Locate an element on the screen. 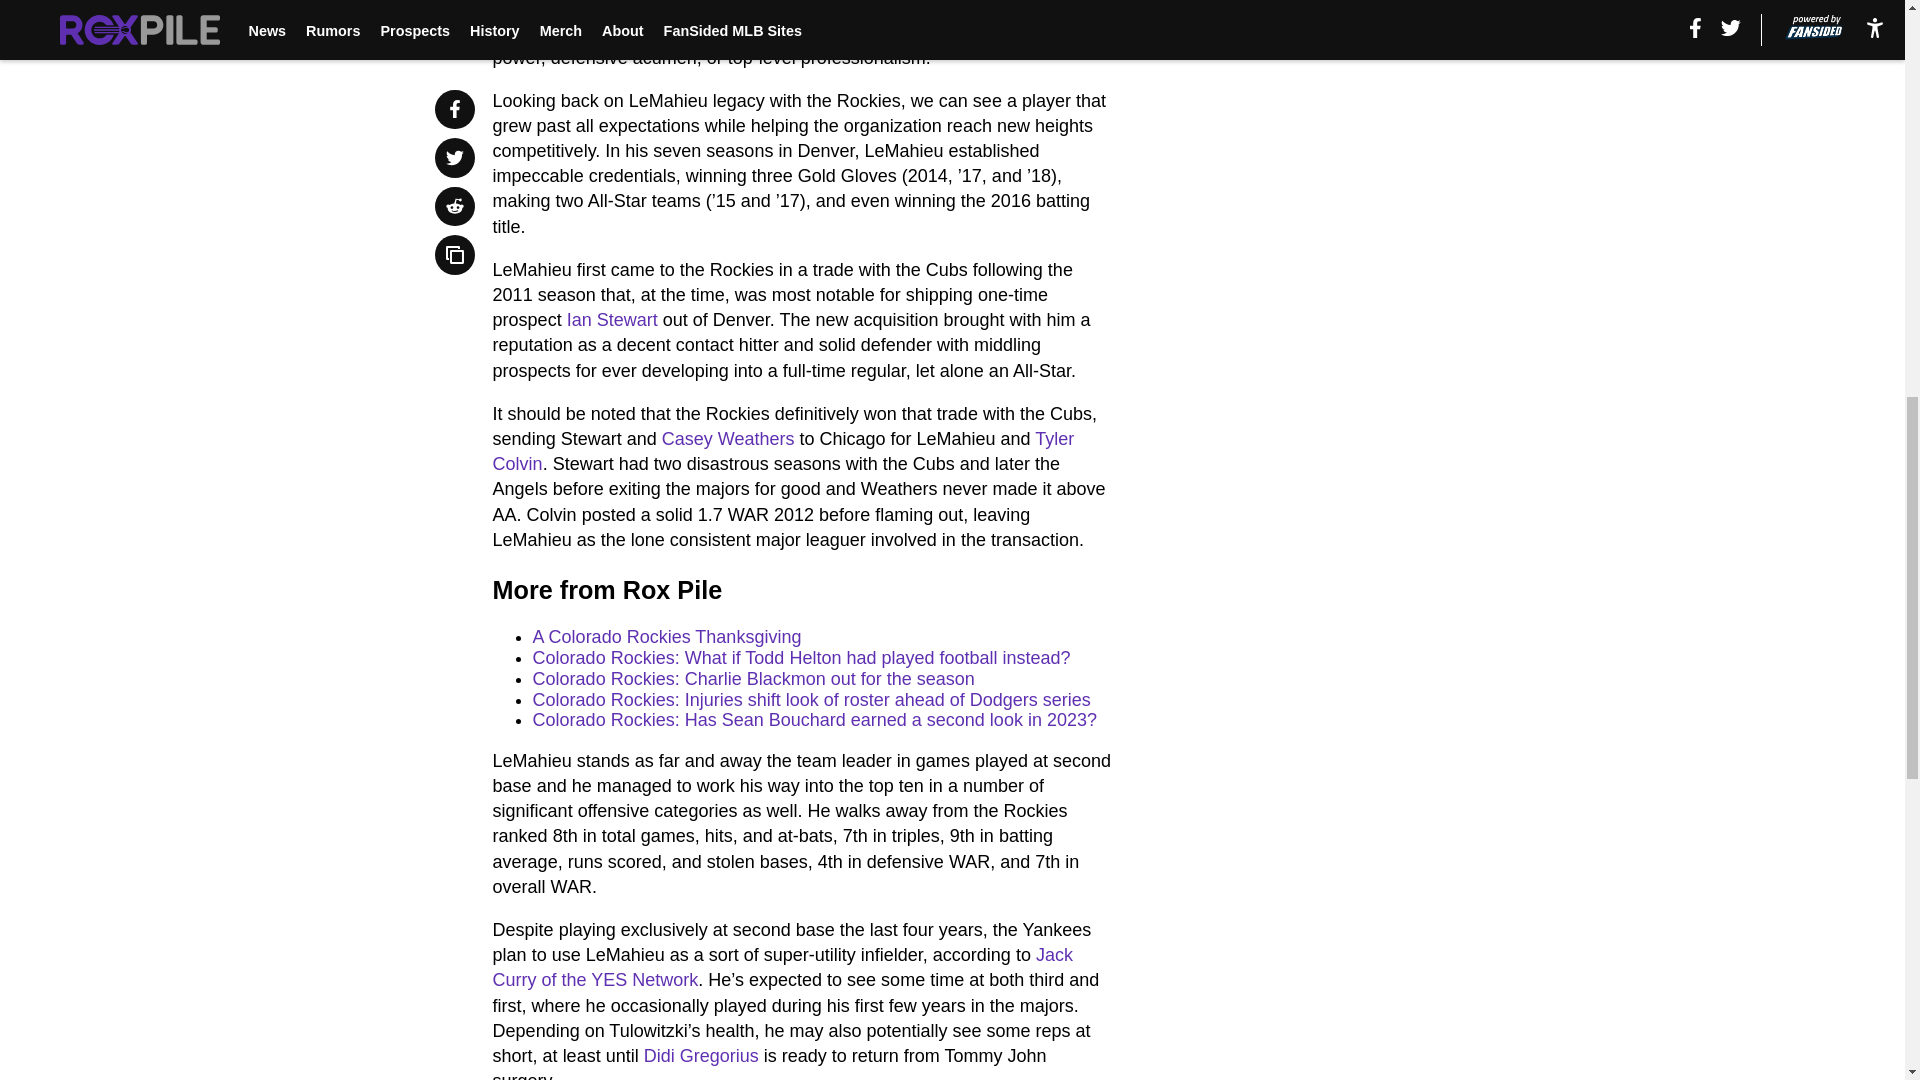 This screenshot has width=1920, height=1080. Ian Stewart is located at coordinates (612, 320).